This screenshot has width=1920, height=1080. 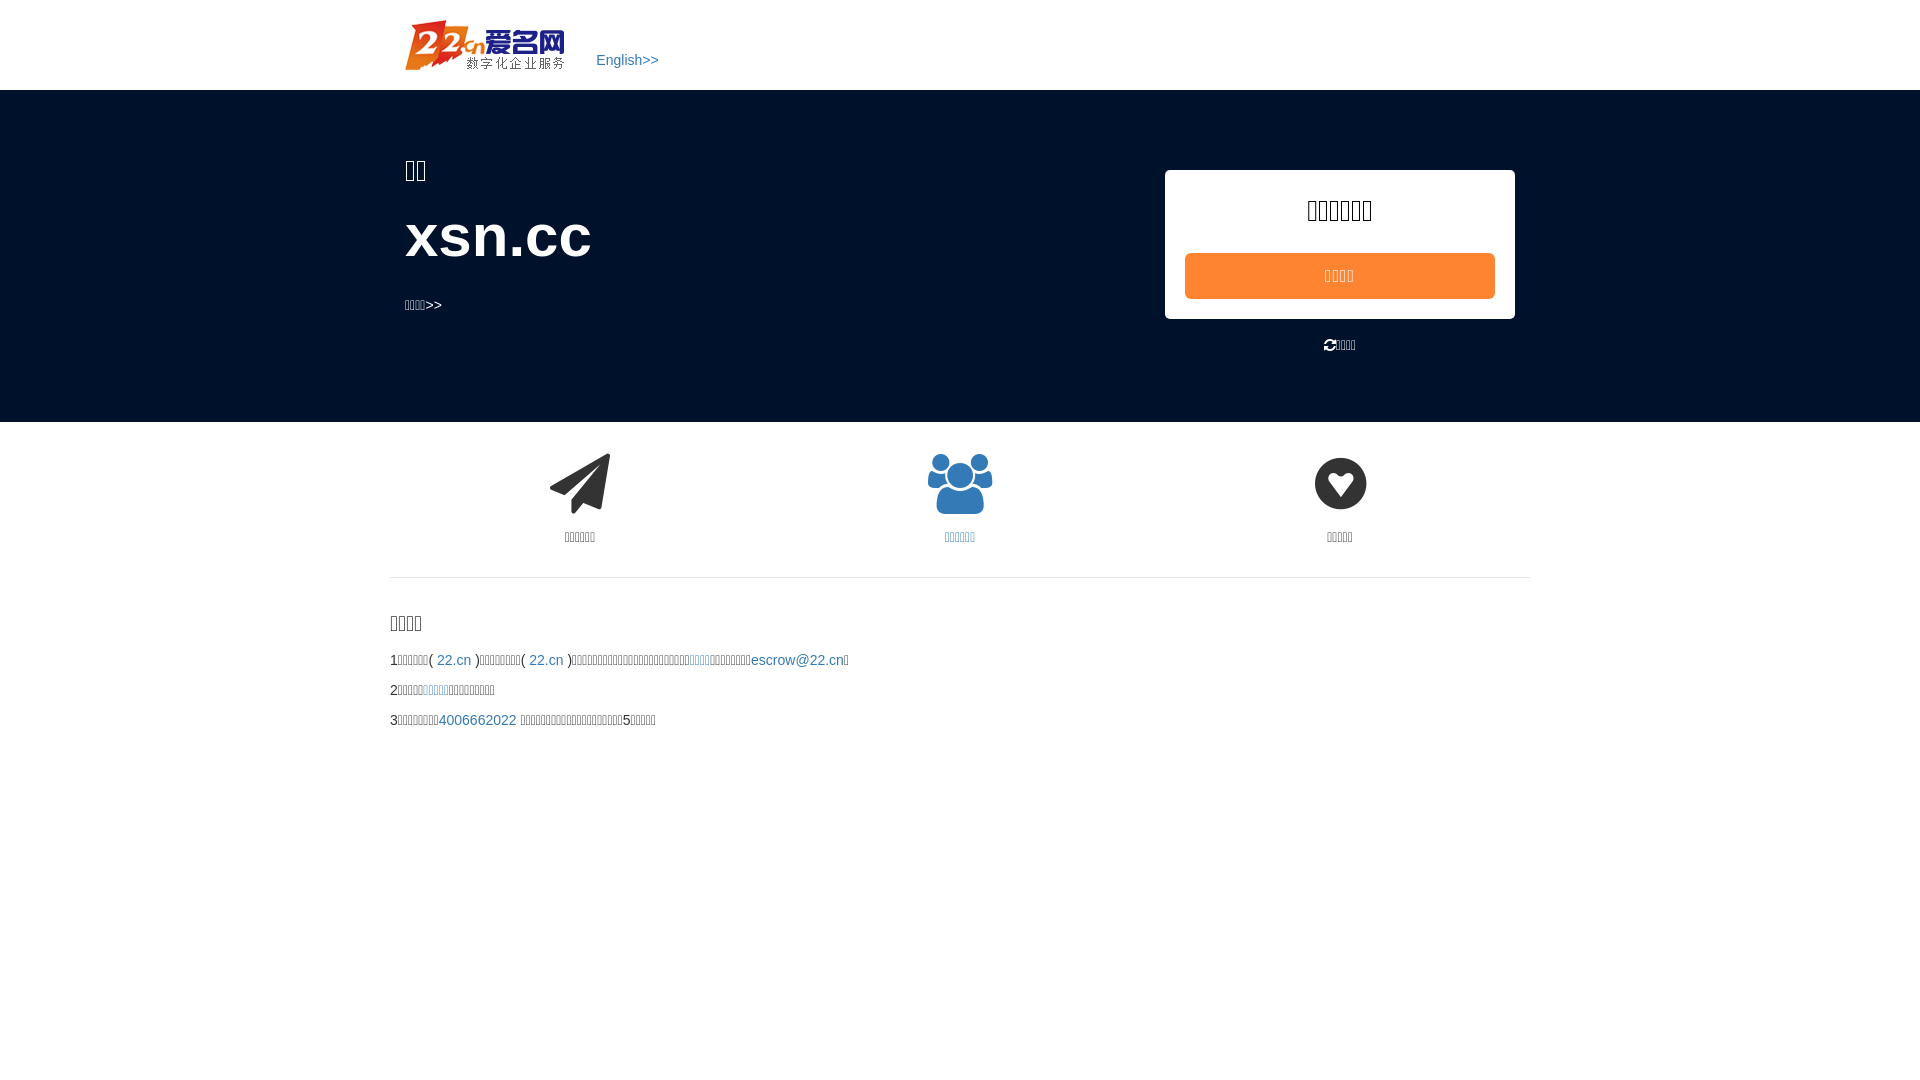 What do you see at coordinates (546, 660) in the screenshot?
I see `22.cn` at bounding box center [546, 660].